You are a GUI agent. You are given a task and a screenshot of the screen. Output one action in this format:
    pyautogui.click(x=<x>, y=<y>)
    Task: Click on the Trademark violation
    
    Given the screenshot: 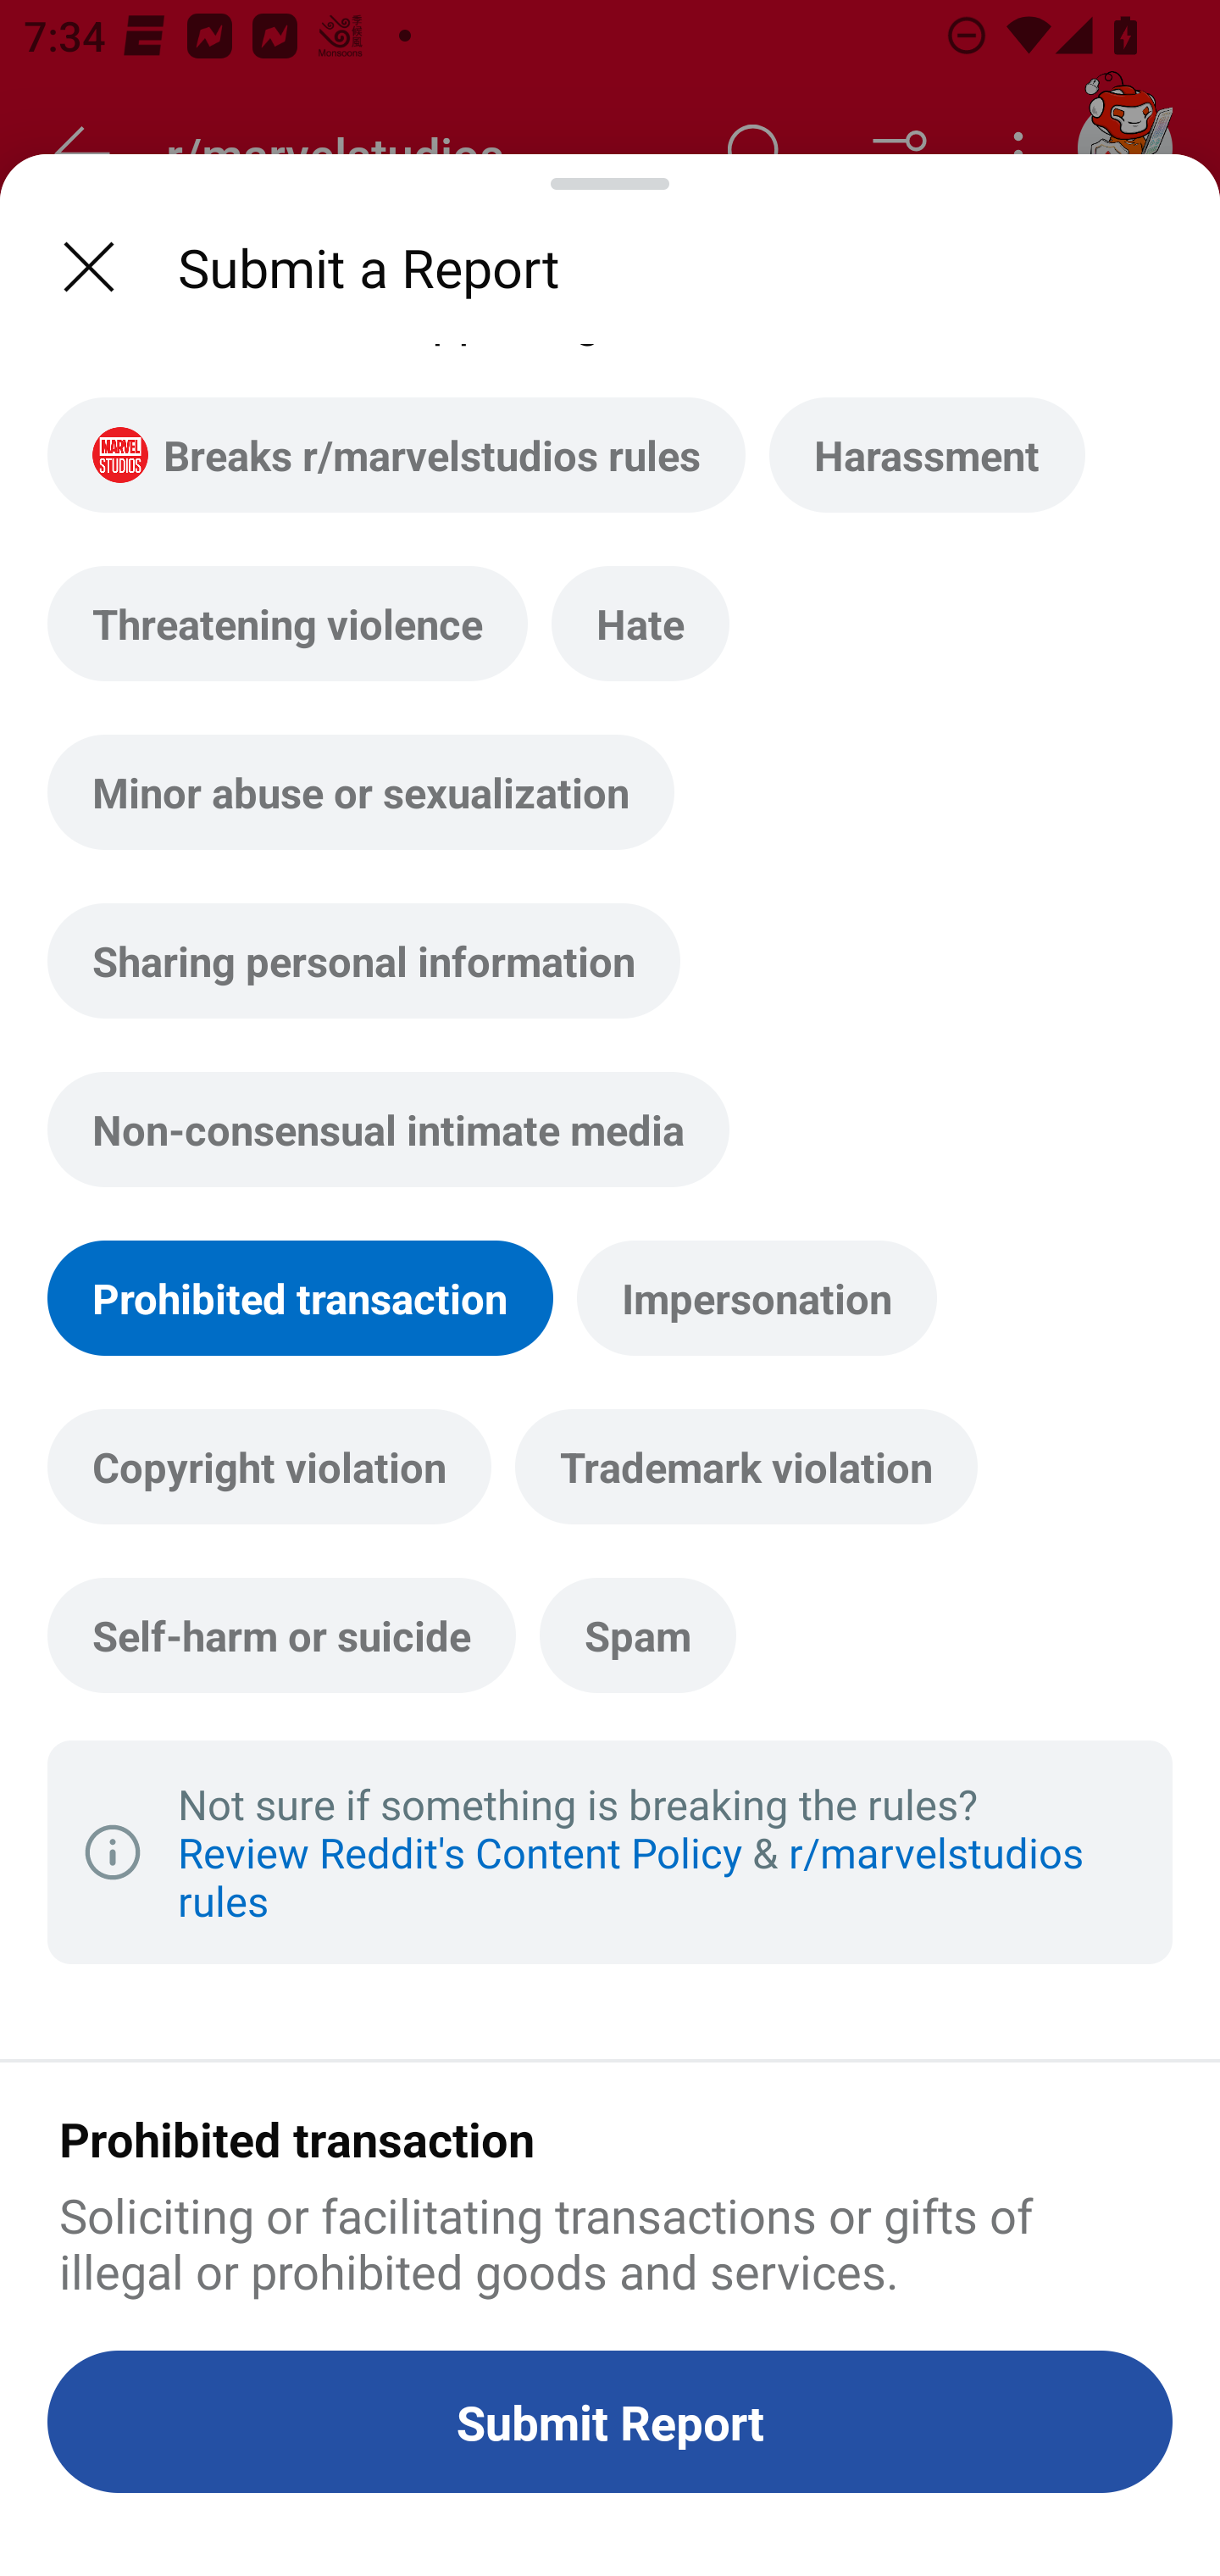 What is the action you would take?
    pyautogui.click(x=746, y=1466)
    